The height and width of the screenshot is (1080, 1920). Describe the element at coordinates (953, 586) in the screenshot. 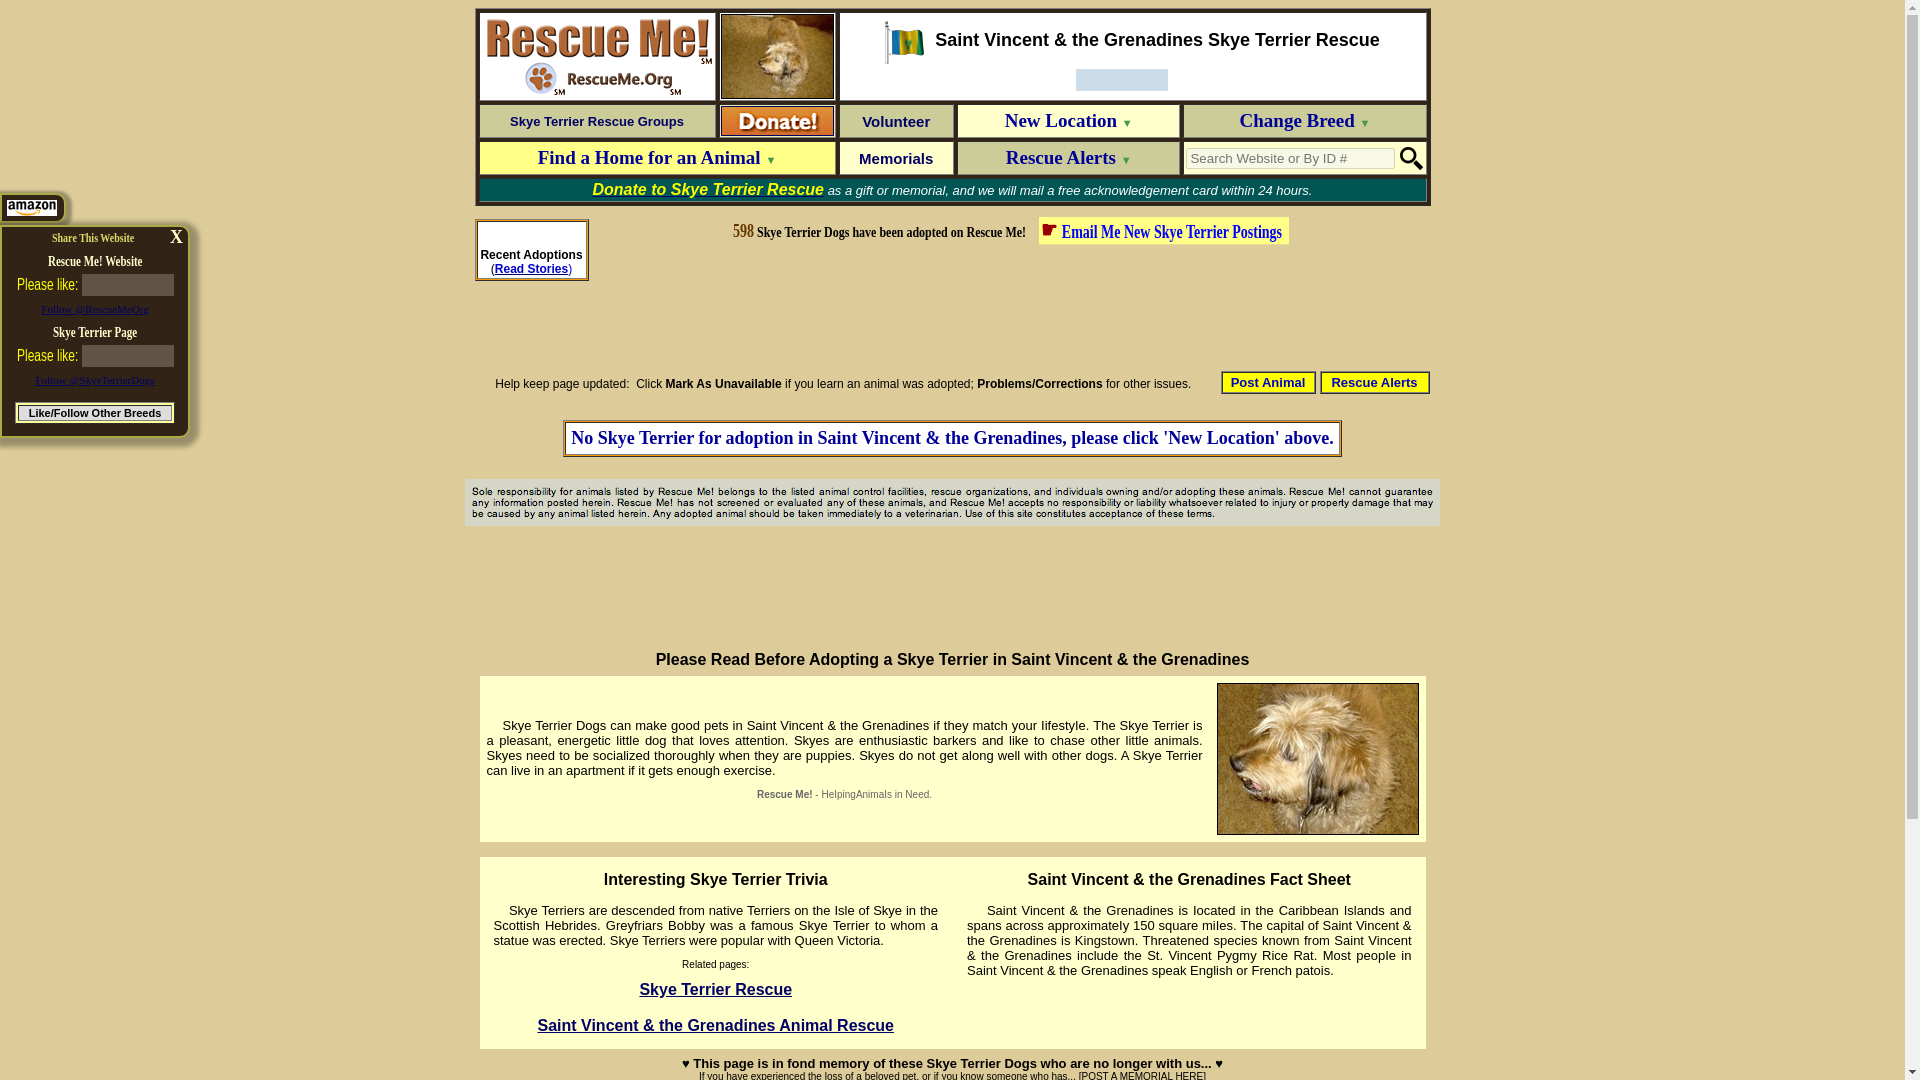

I see `Advertisement` at that location.